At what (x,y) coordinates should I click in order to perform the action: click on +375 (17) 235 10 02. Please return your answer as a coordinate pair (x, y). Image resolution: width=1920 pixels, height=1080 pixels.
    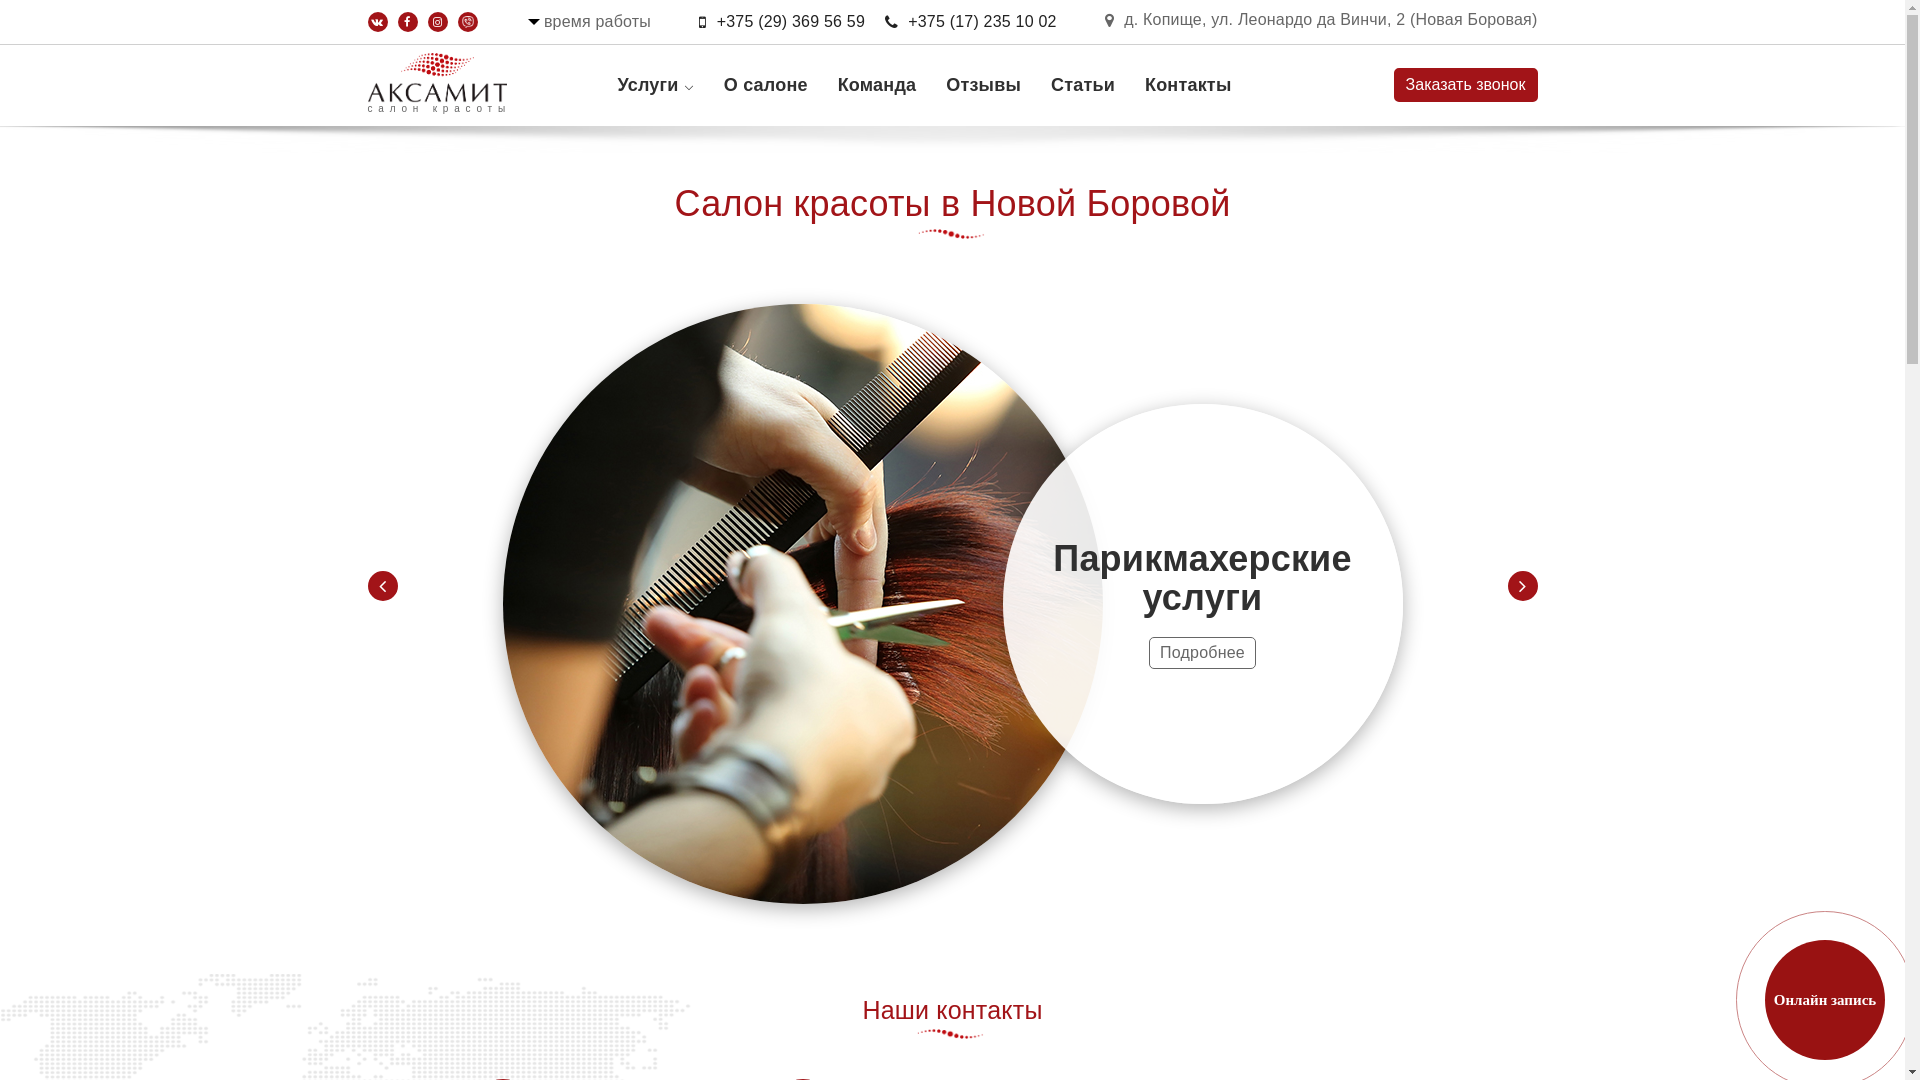
    Looking at the image, I should click on (971, 22).